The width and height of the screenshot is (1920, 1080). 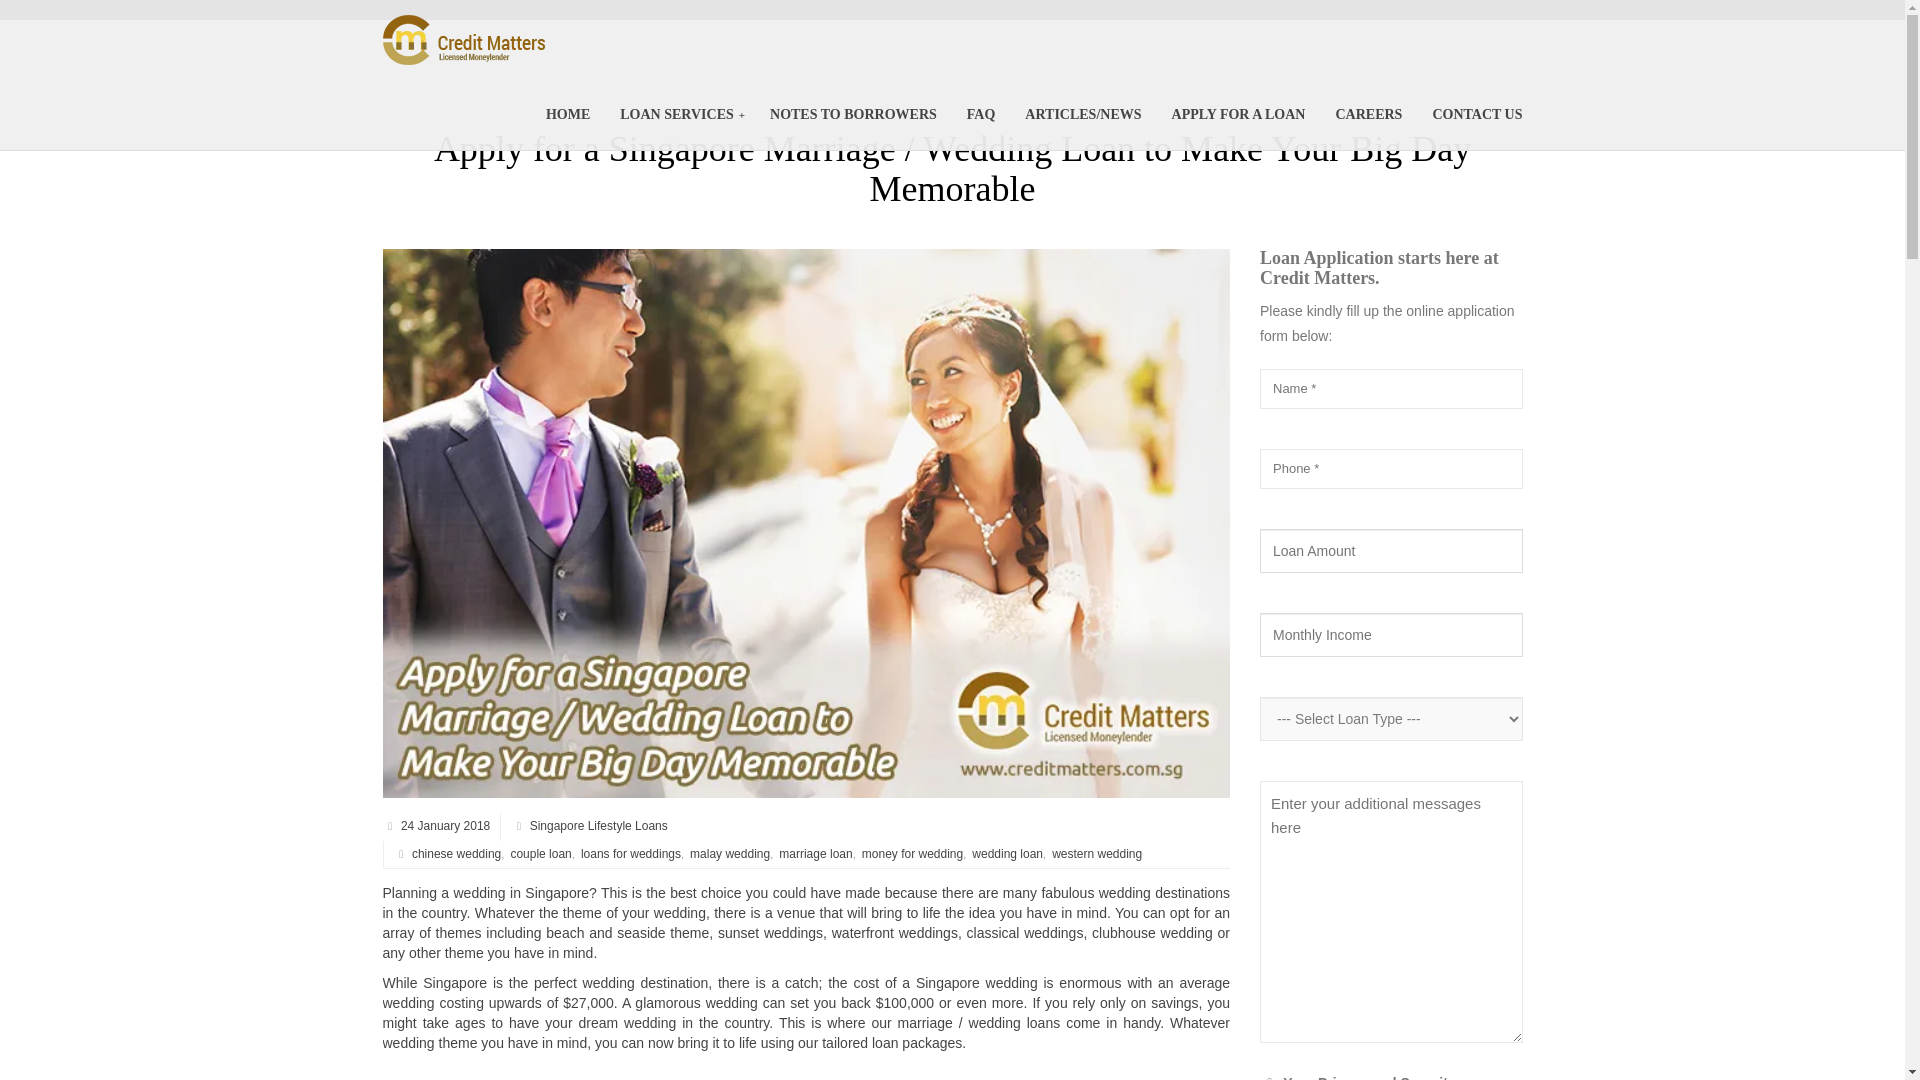 What do you see at coordinates (1006, 852) in the screenshot?
I see `wedding loan` at bounding box center [1006, 852].